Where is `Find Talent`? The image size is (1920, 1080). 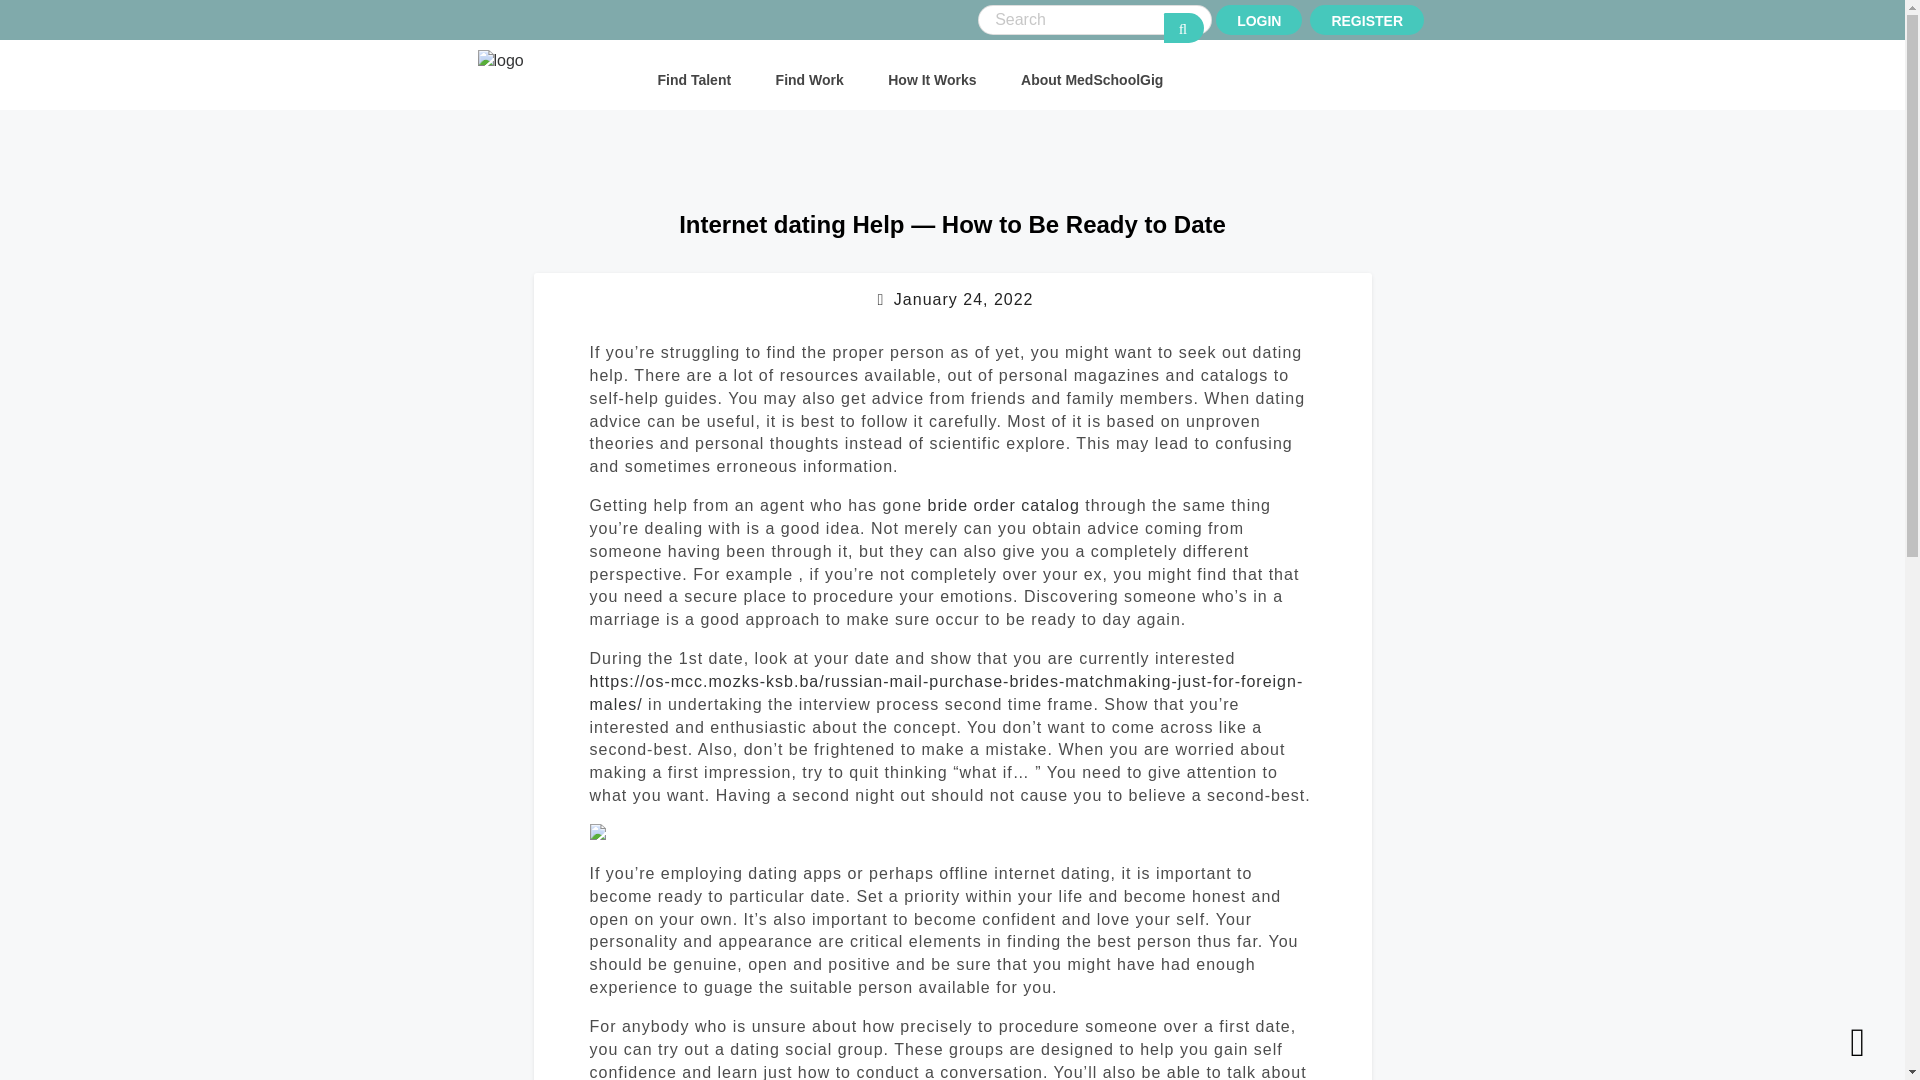
Find Talent is located at coordinates (694, 80).